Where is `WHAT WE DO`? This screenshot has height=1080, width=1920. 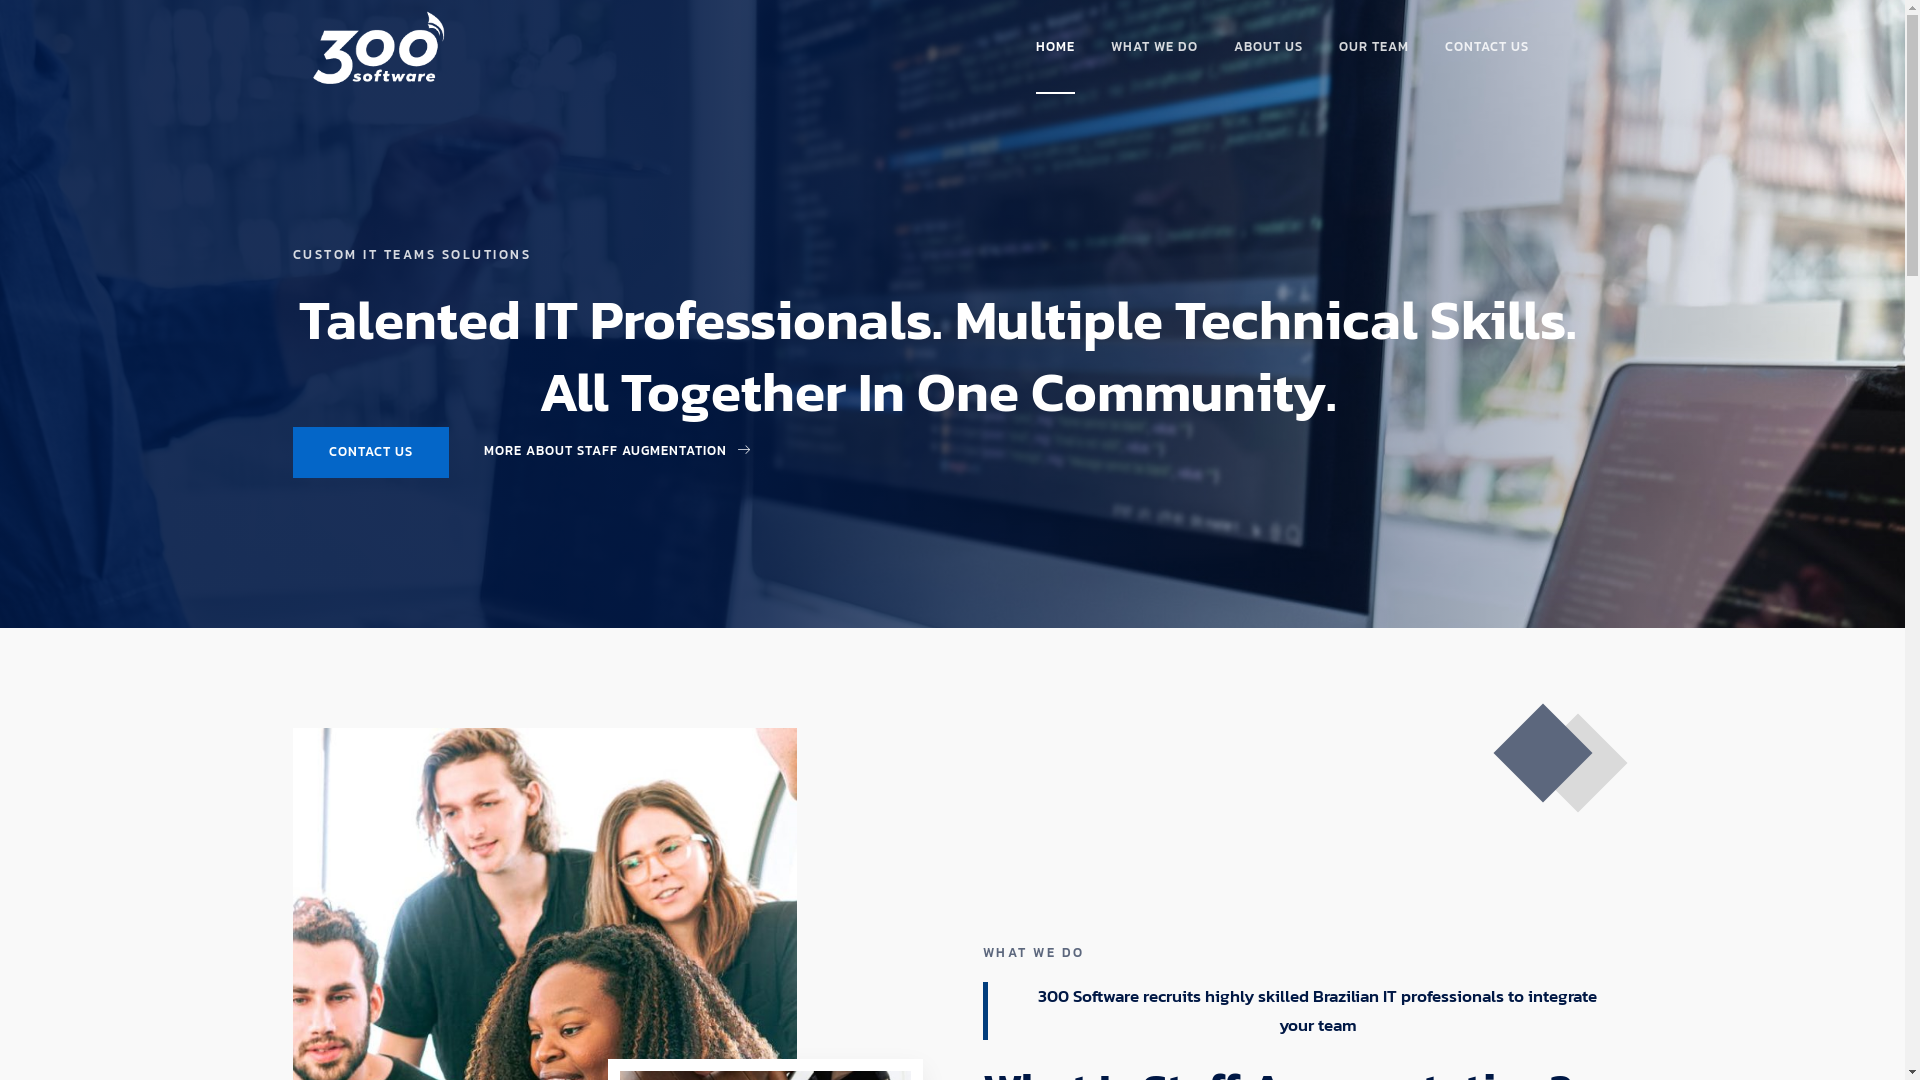
WHAT WE DO is located at coordinates (1154, 49).